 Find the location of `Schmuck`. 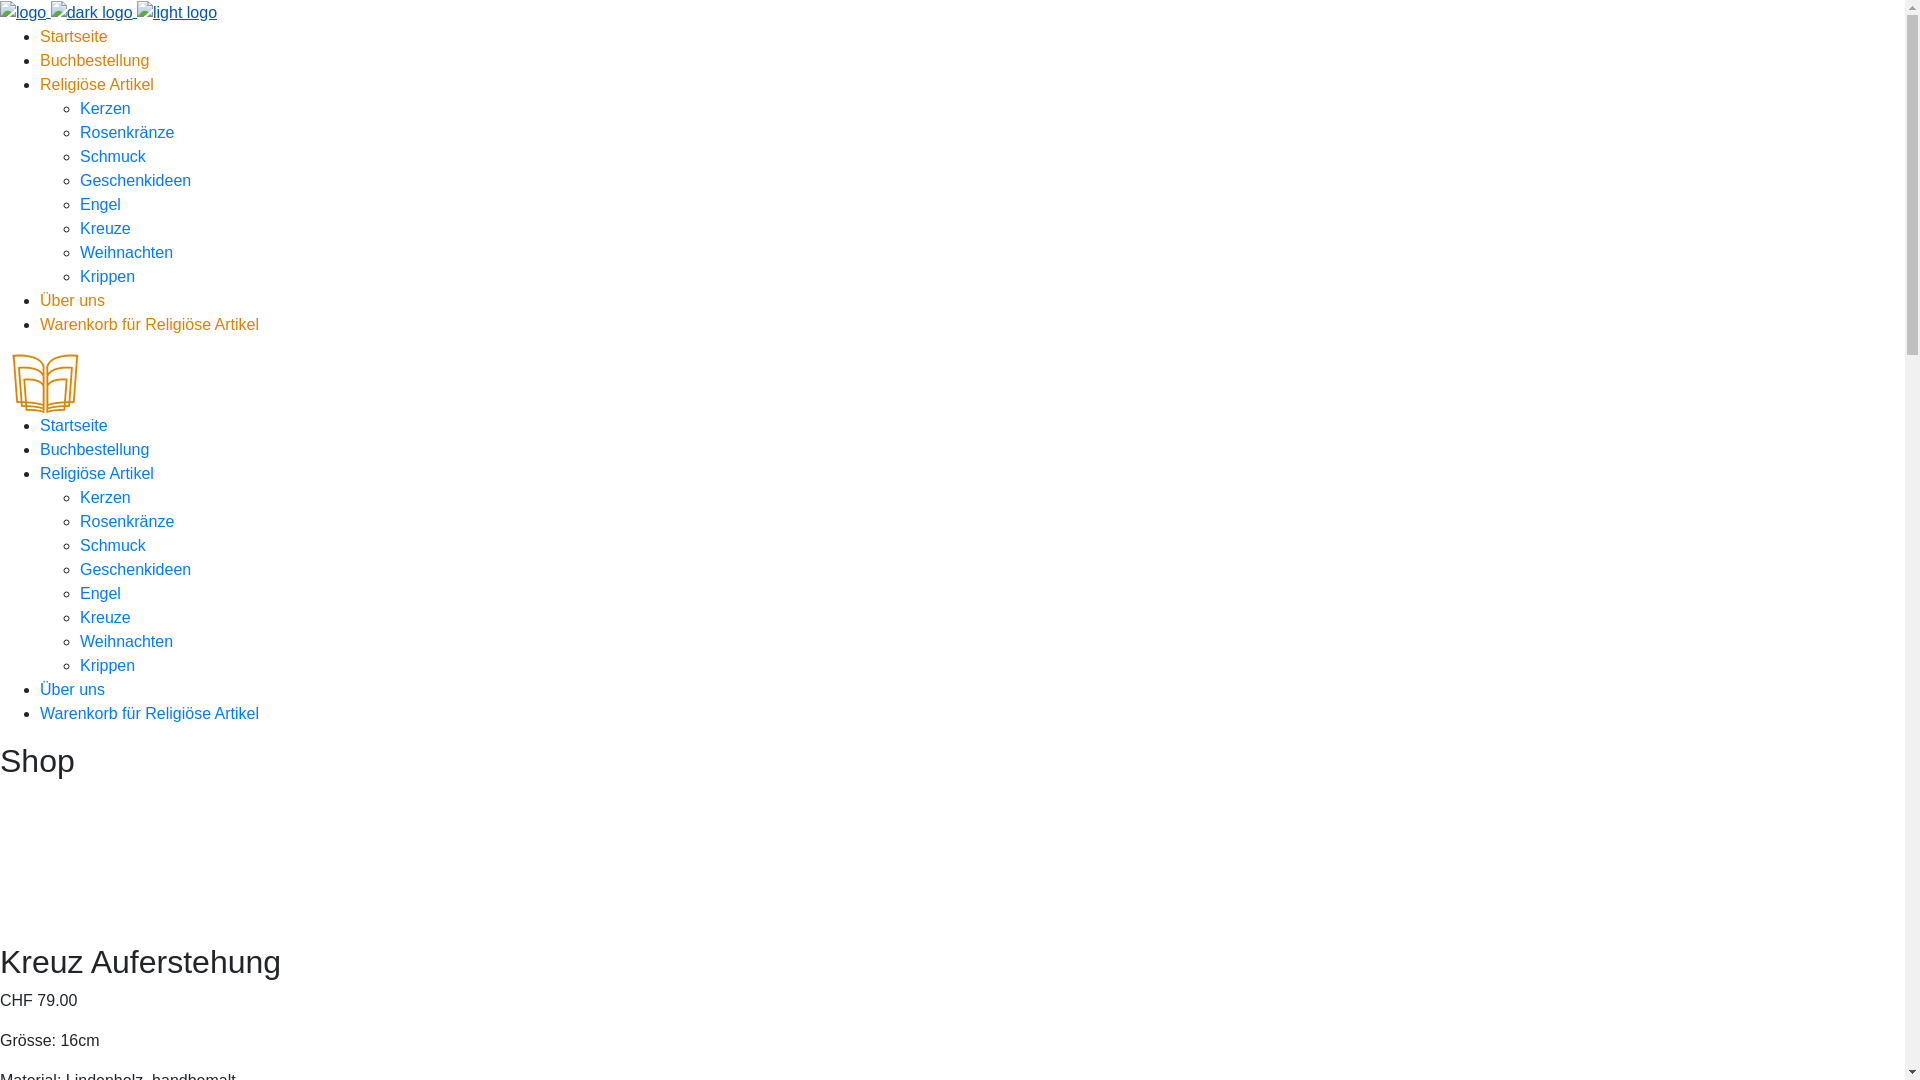

Schmuck is located at coordinates (113, 156).